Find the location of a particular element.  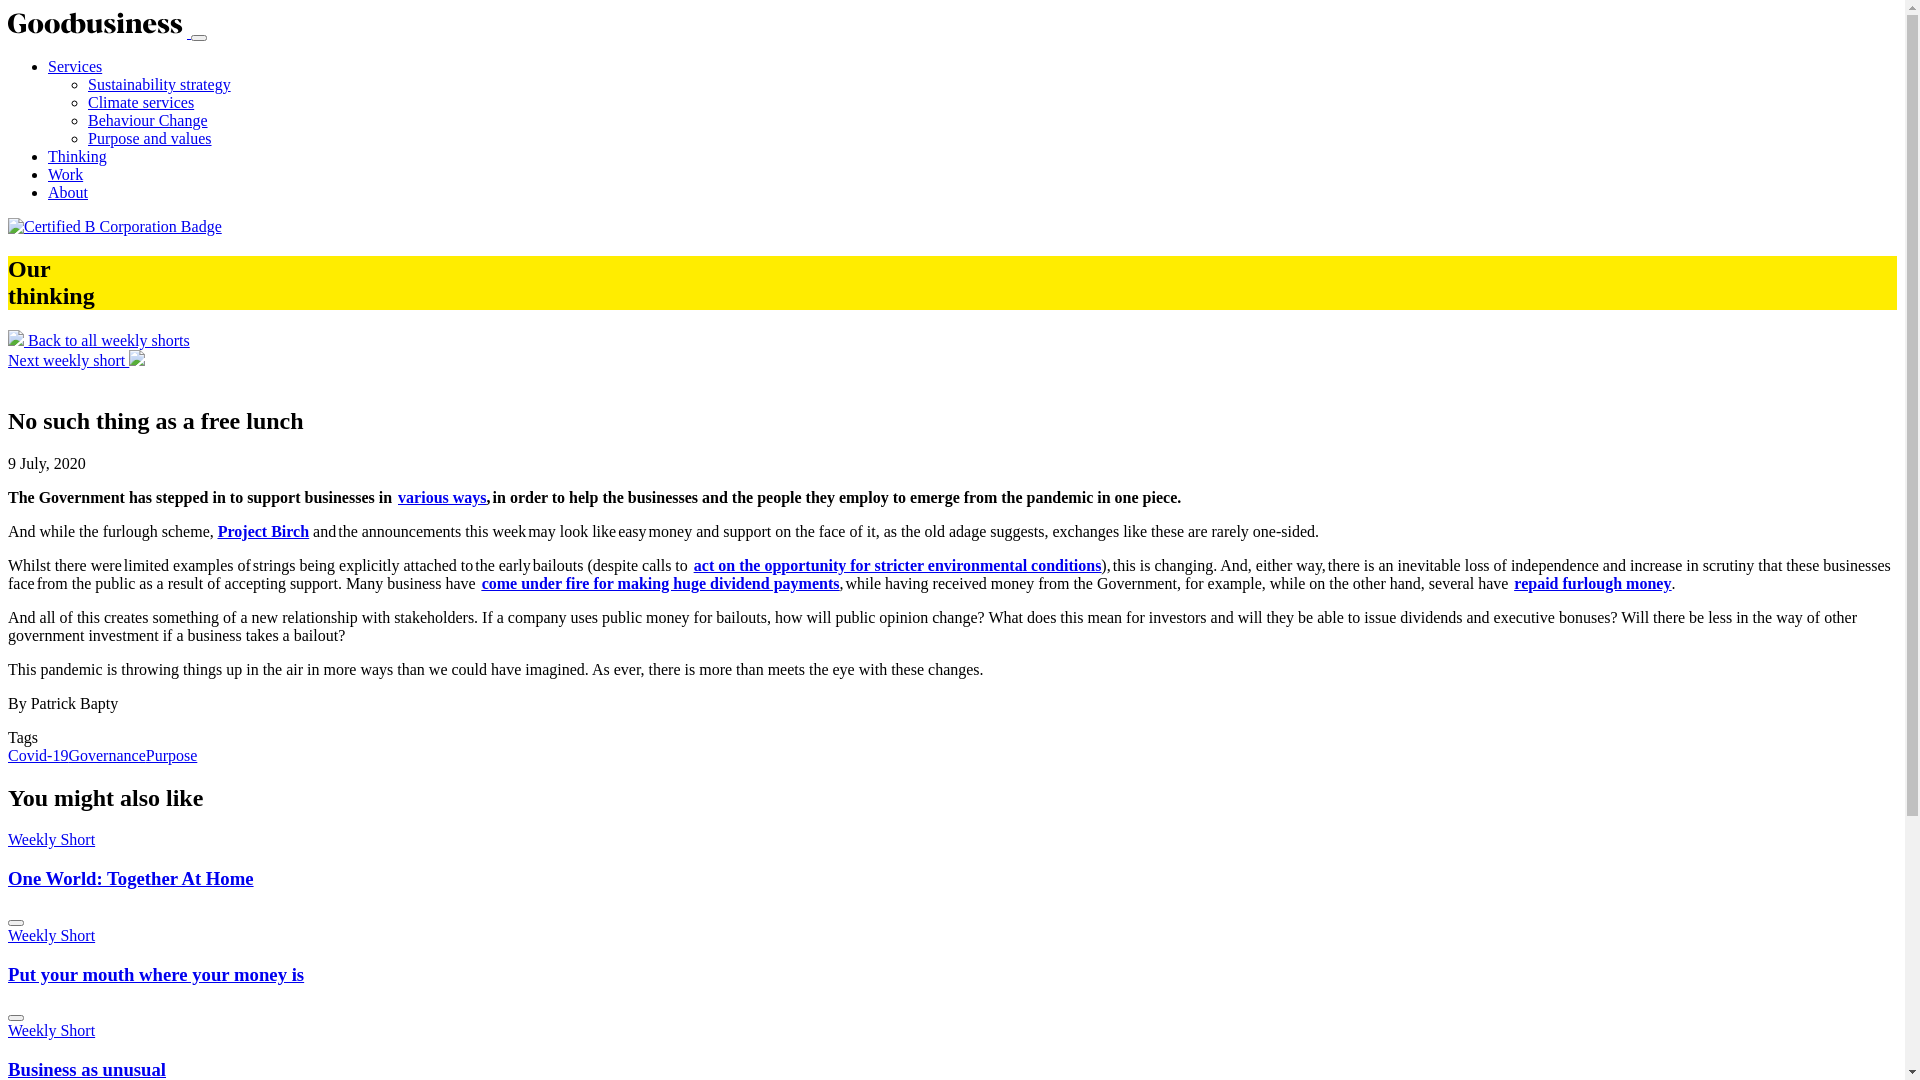

Services is located at coordinates (75, 66).